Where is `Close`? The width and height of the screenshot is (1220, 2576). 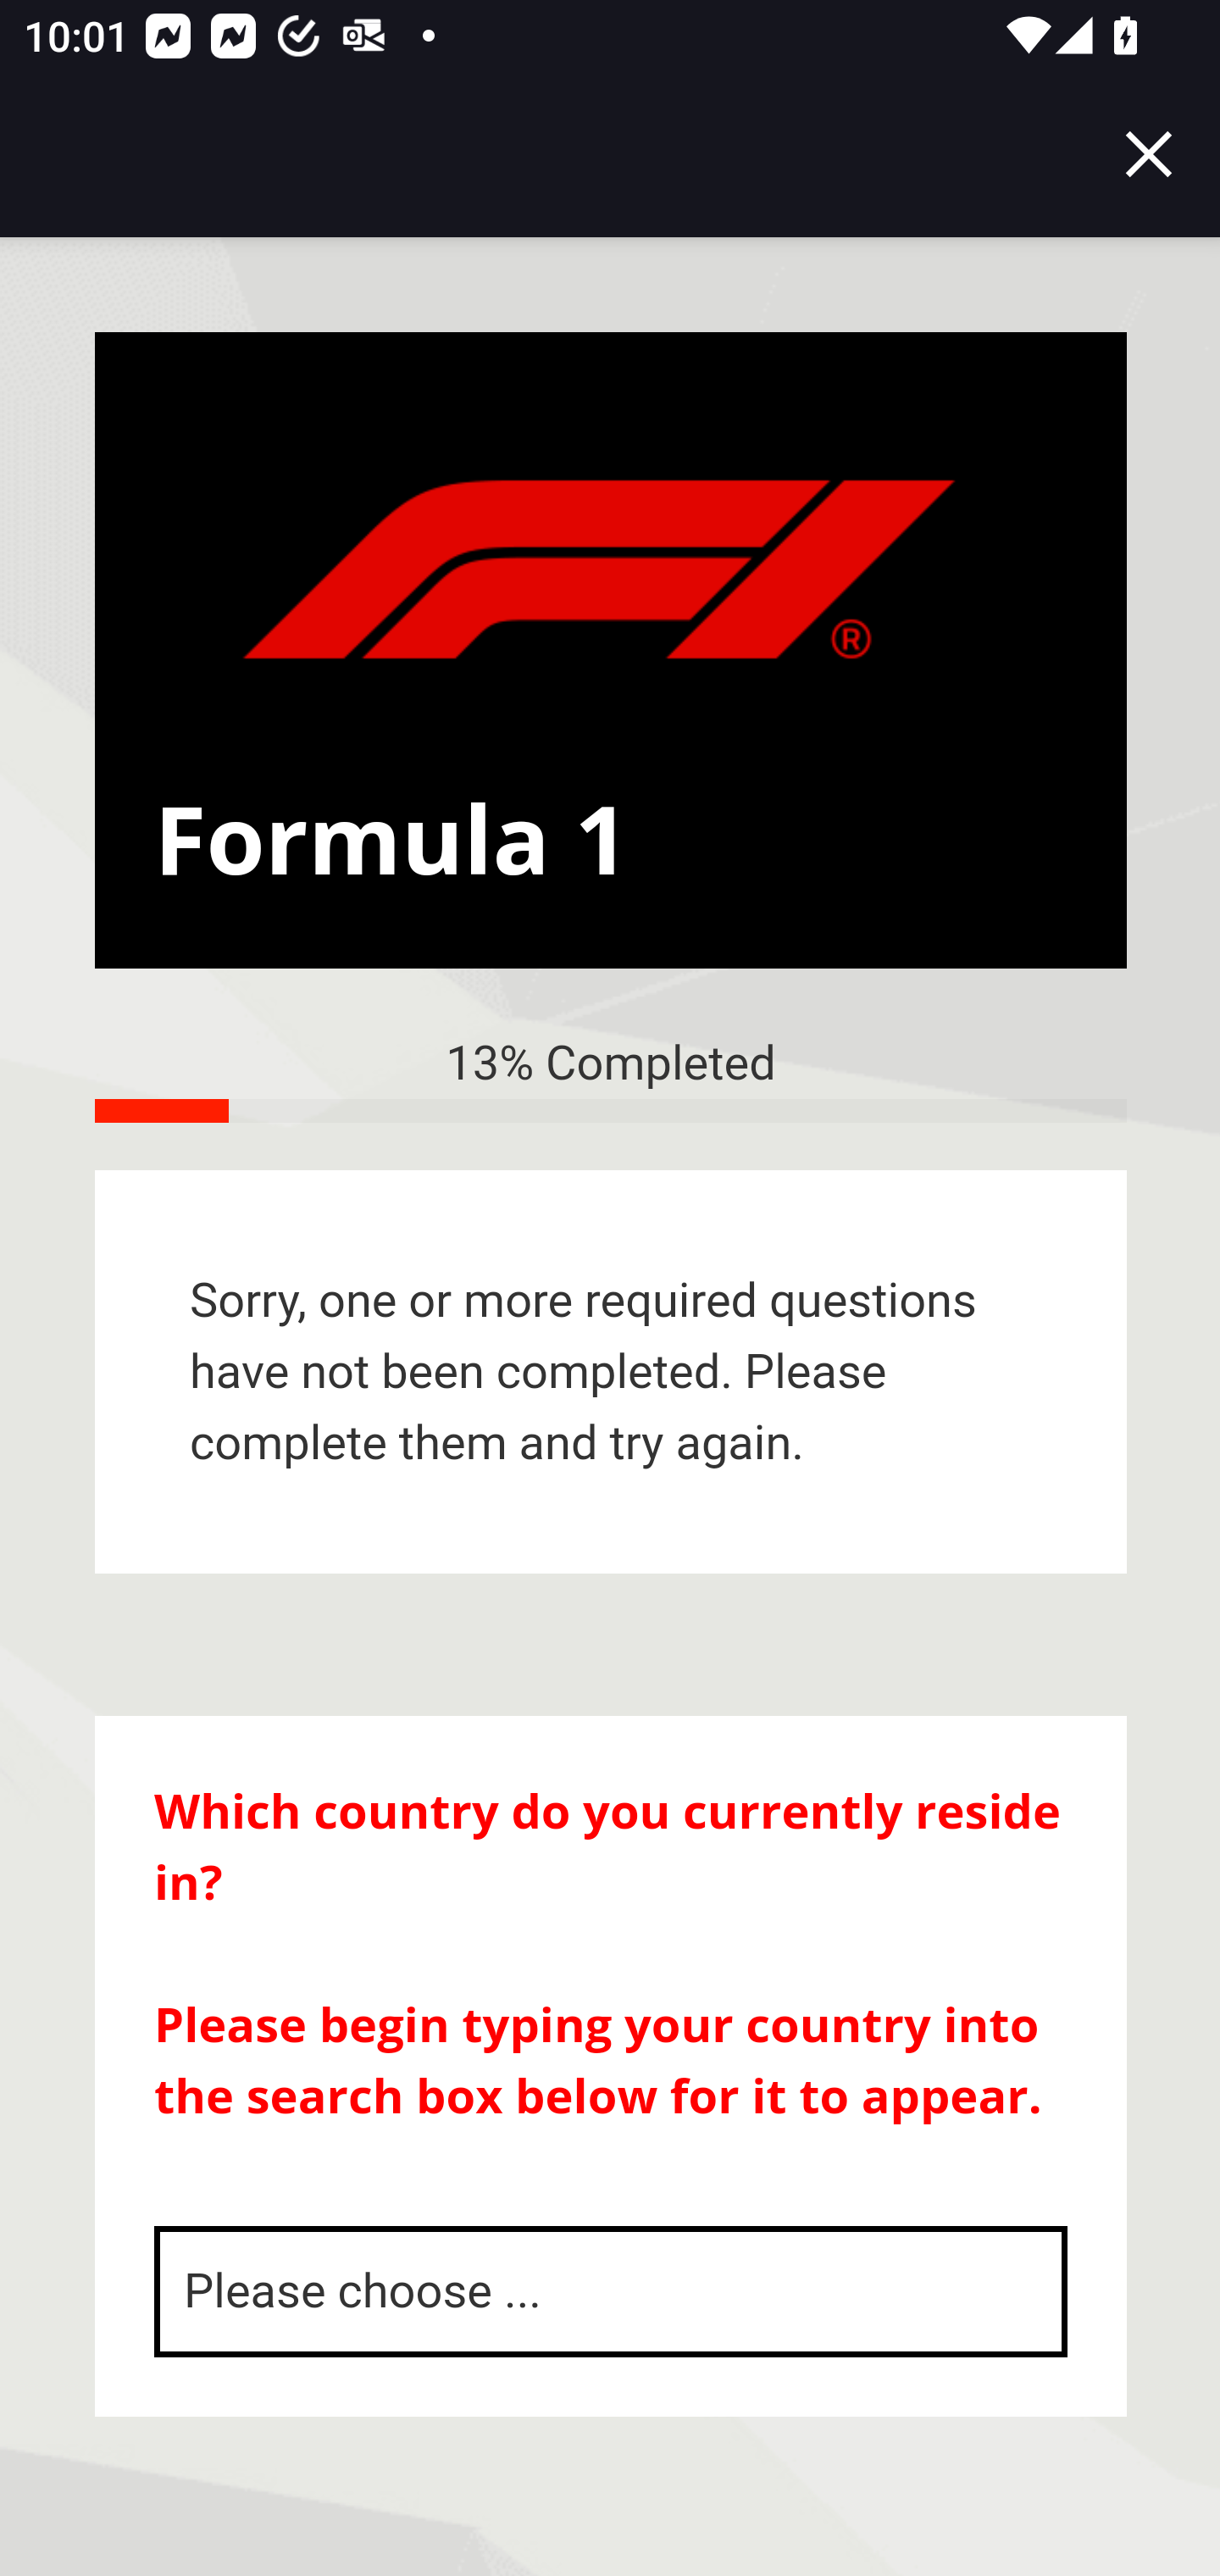 Close is located at coordinates (1149, 154).